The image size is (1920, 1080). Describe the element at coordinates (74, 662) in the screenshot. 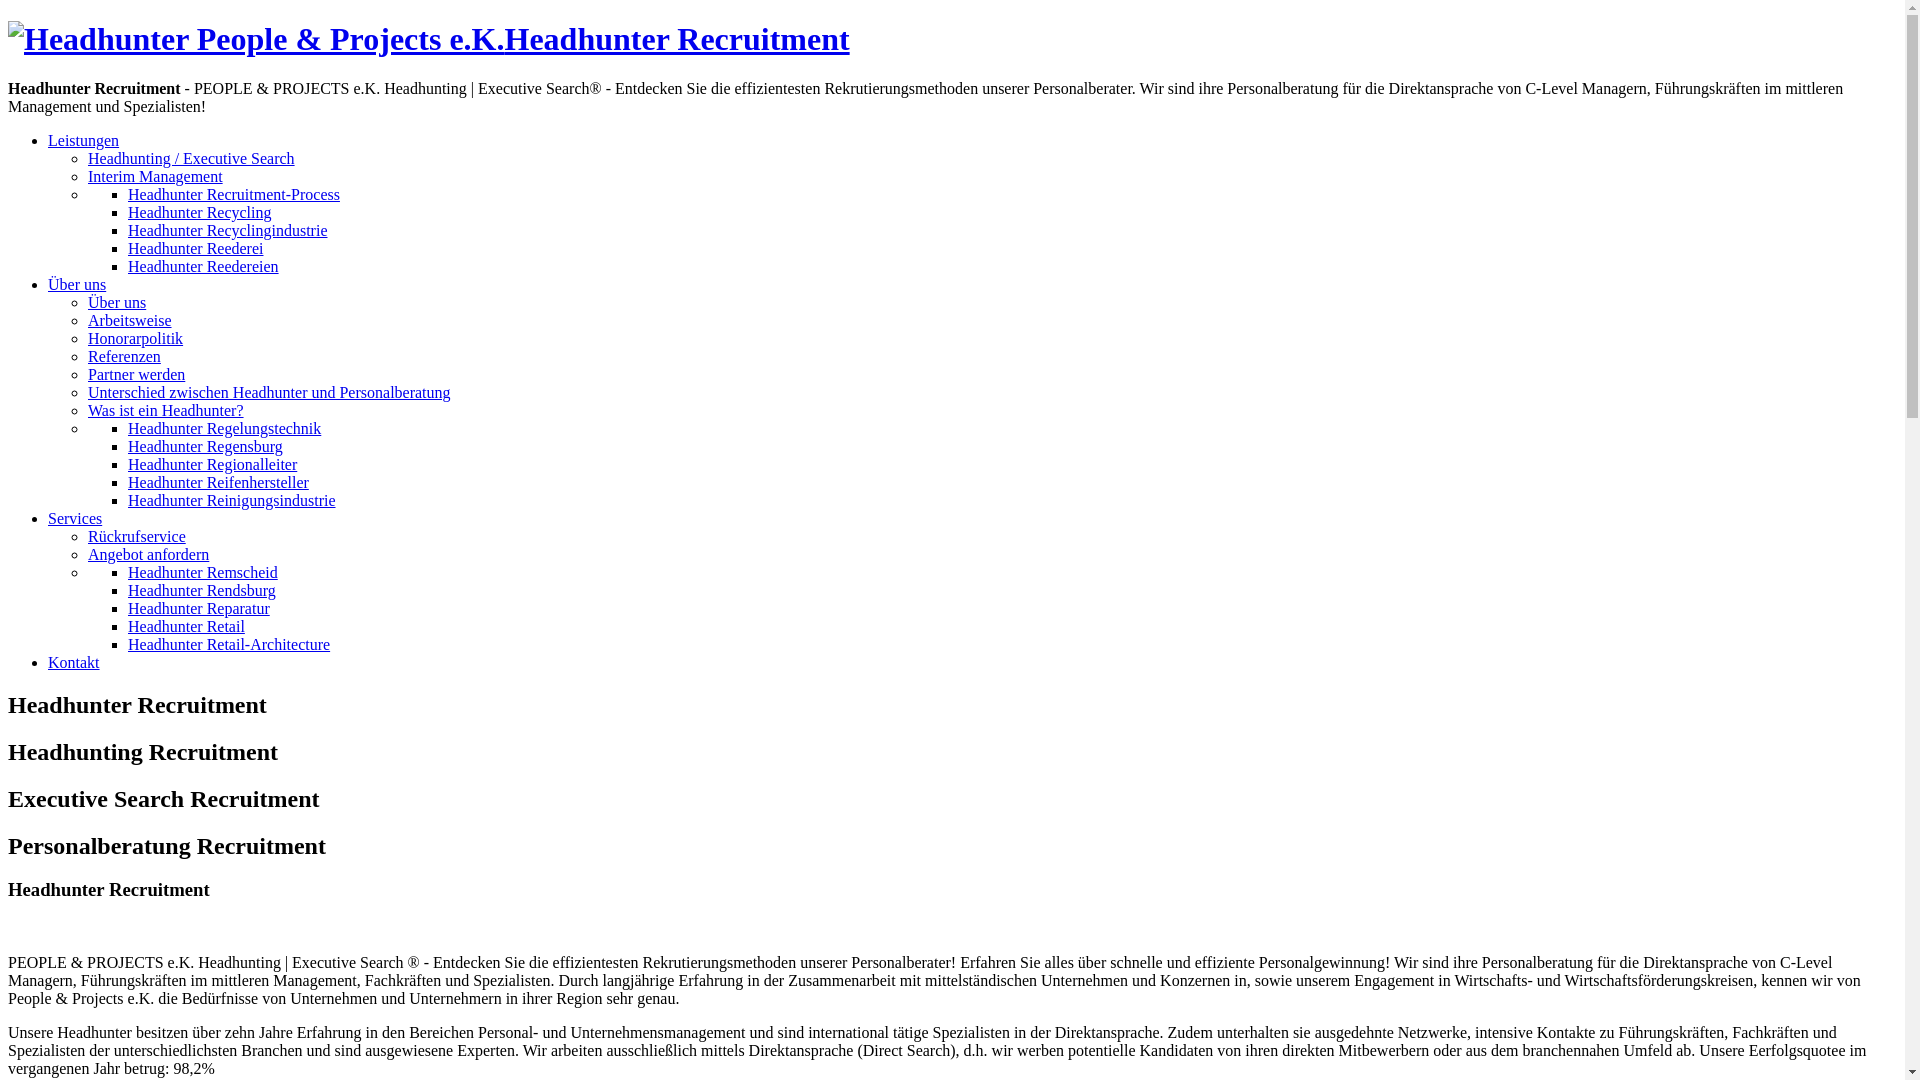

I see `Kontakt` at that location.